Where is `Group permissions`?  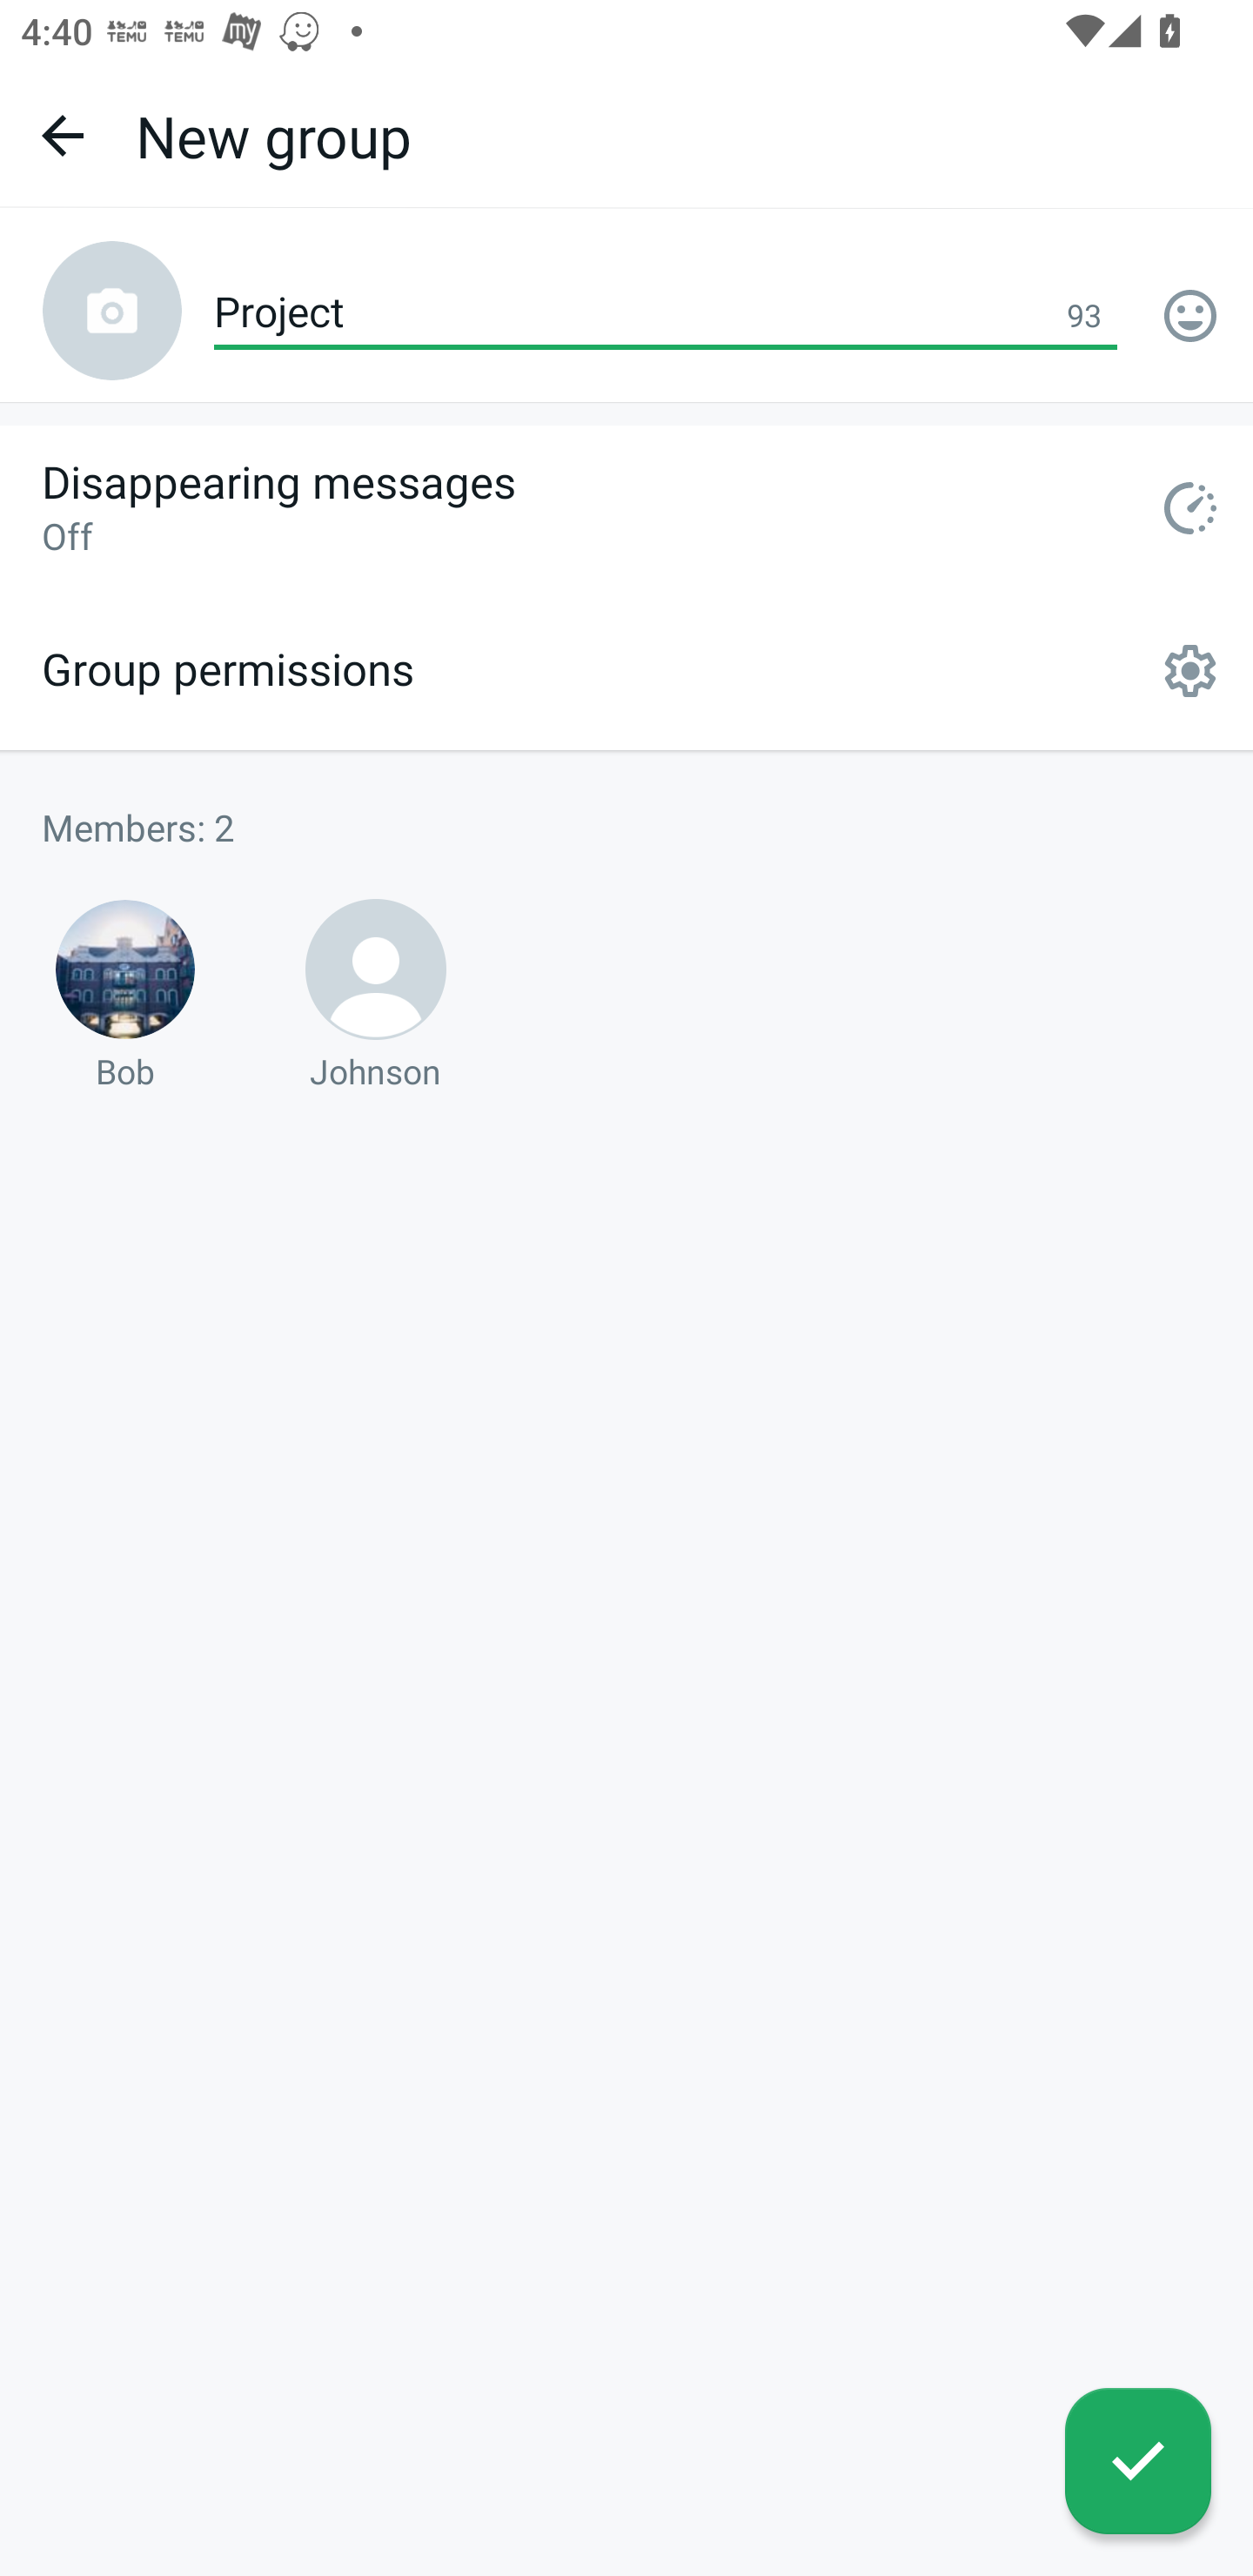 Group permissions is located at coordinates (626, 670).